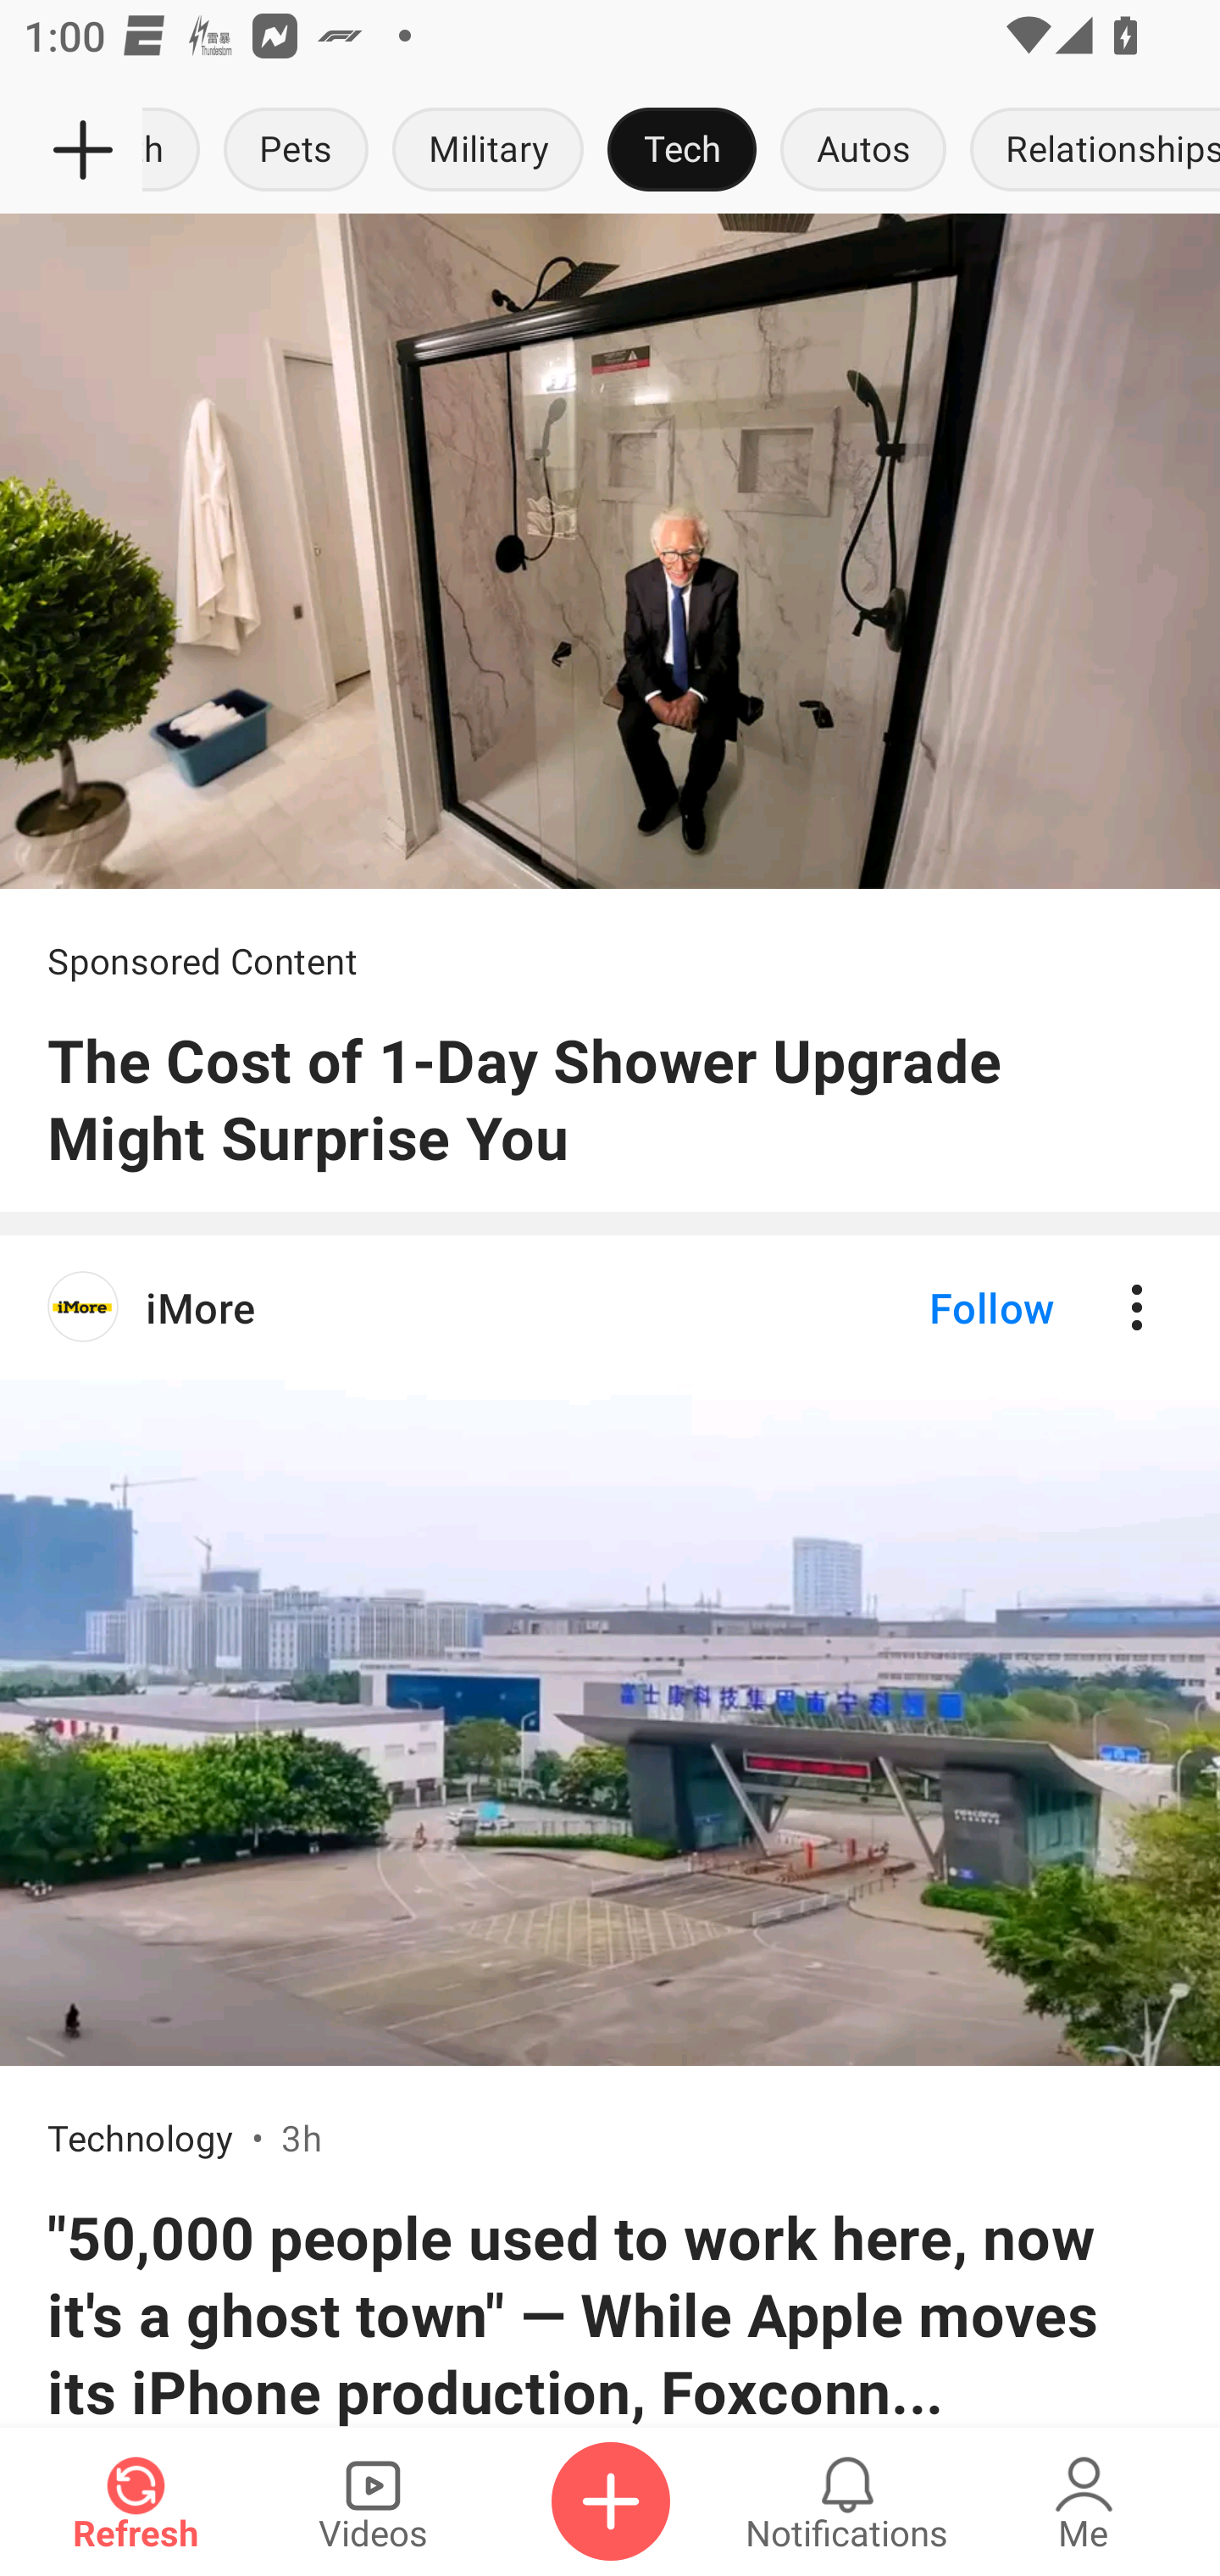  What do you see at coordinates (297, 151) in the screenshot?
I see `Pets` at bounding box center [297, 151].